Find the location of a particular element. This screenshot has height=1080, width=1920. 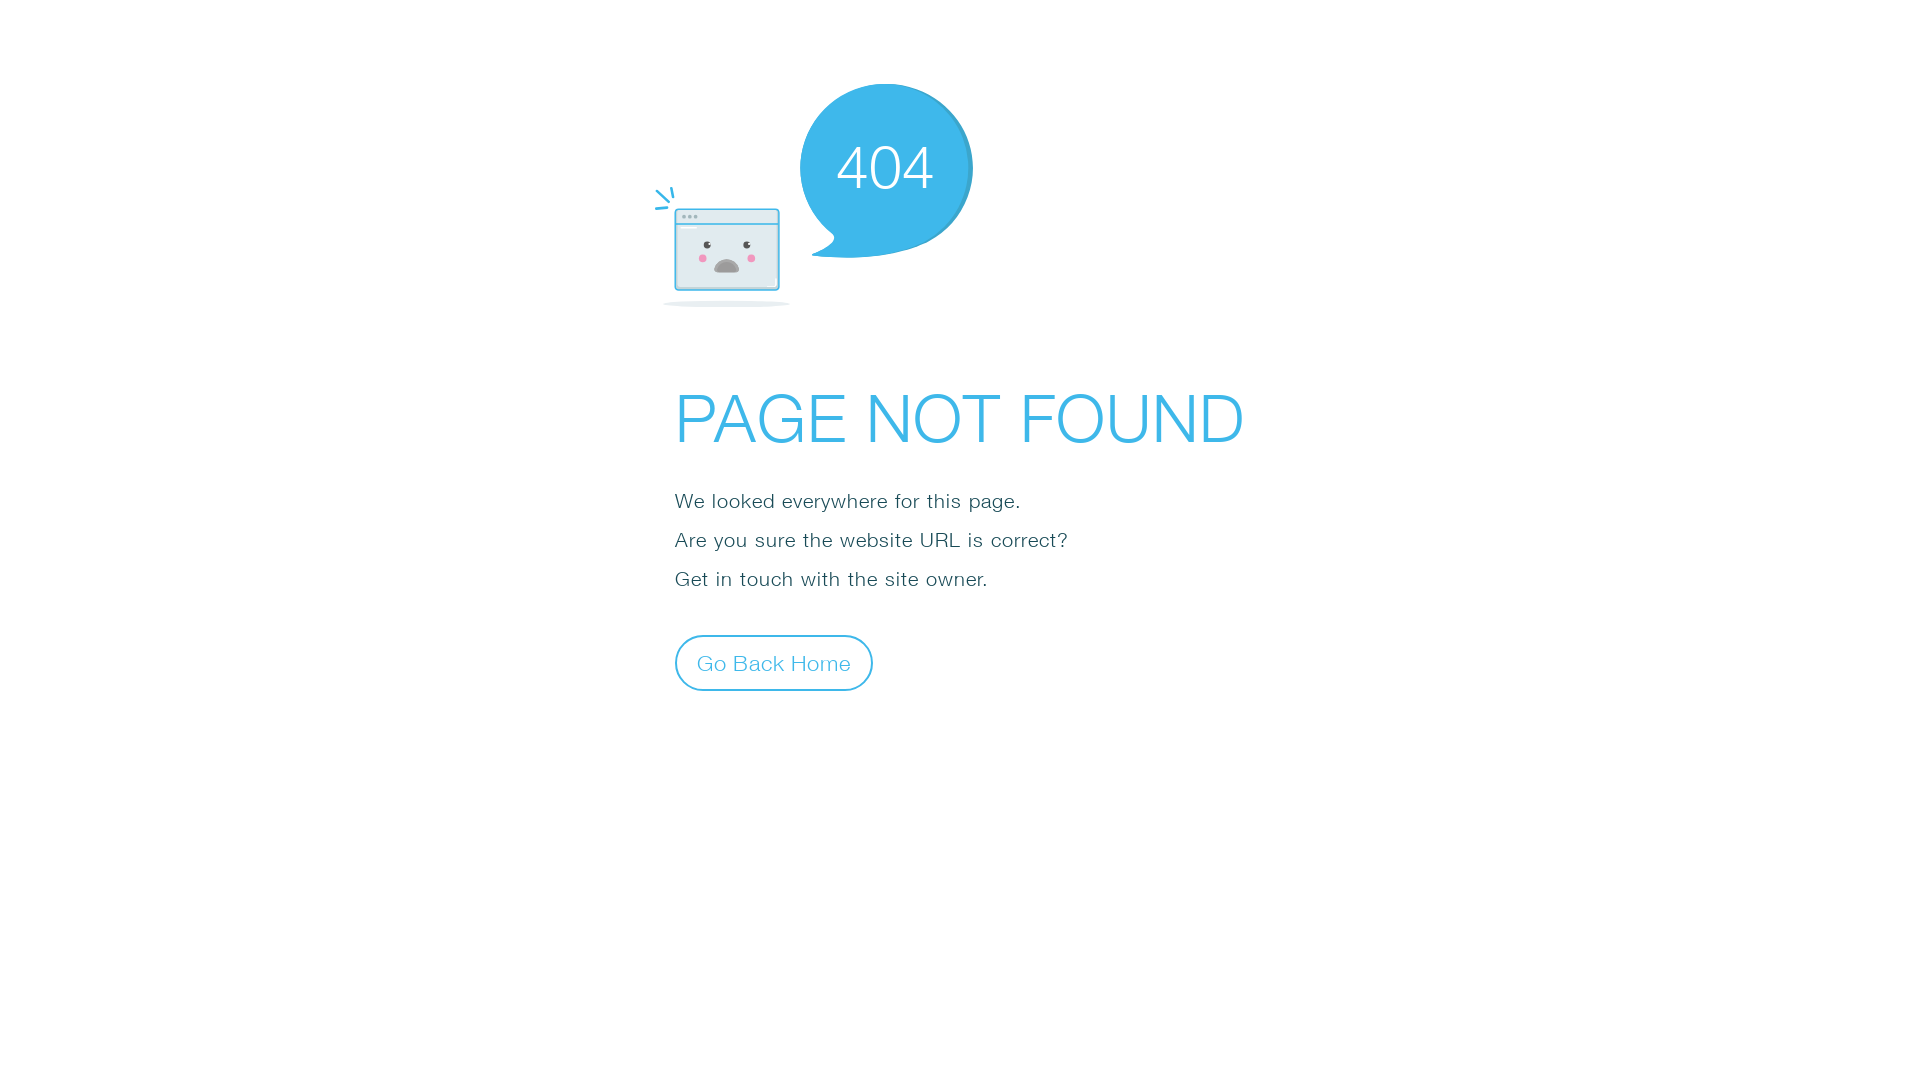

Go Back Home is located at coordinates (774, 662).